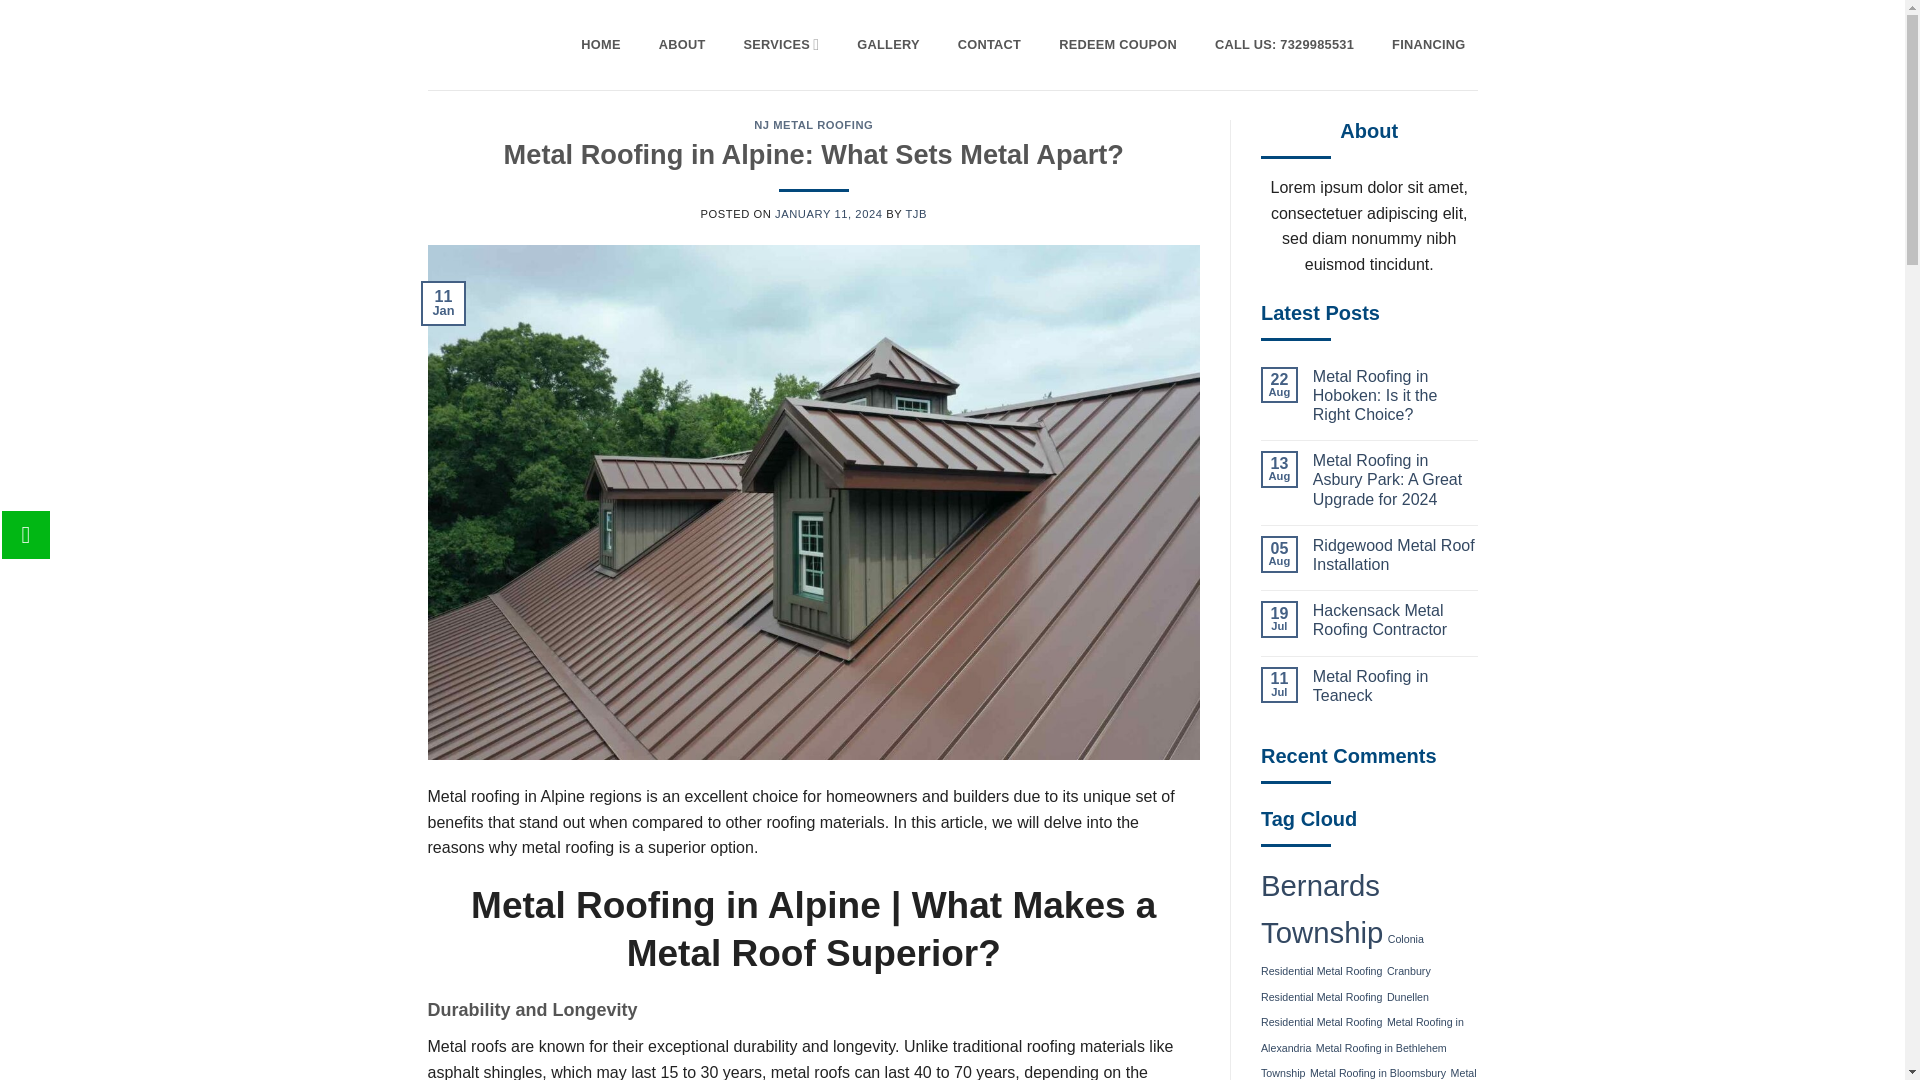 The width and height of the screenshot is (1920, 1080). Describe the element at coordinates (1396, 396) in the screenshot. I see `Metal Roofing in Hoboken: Is it the Right Choice?` at that location.